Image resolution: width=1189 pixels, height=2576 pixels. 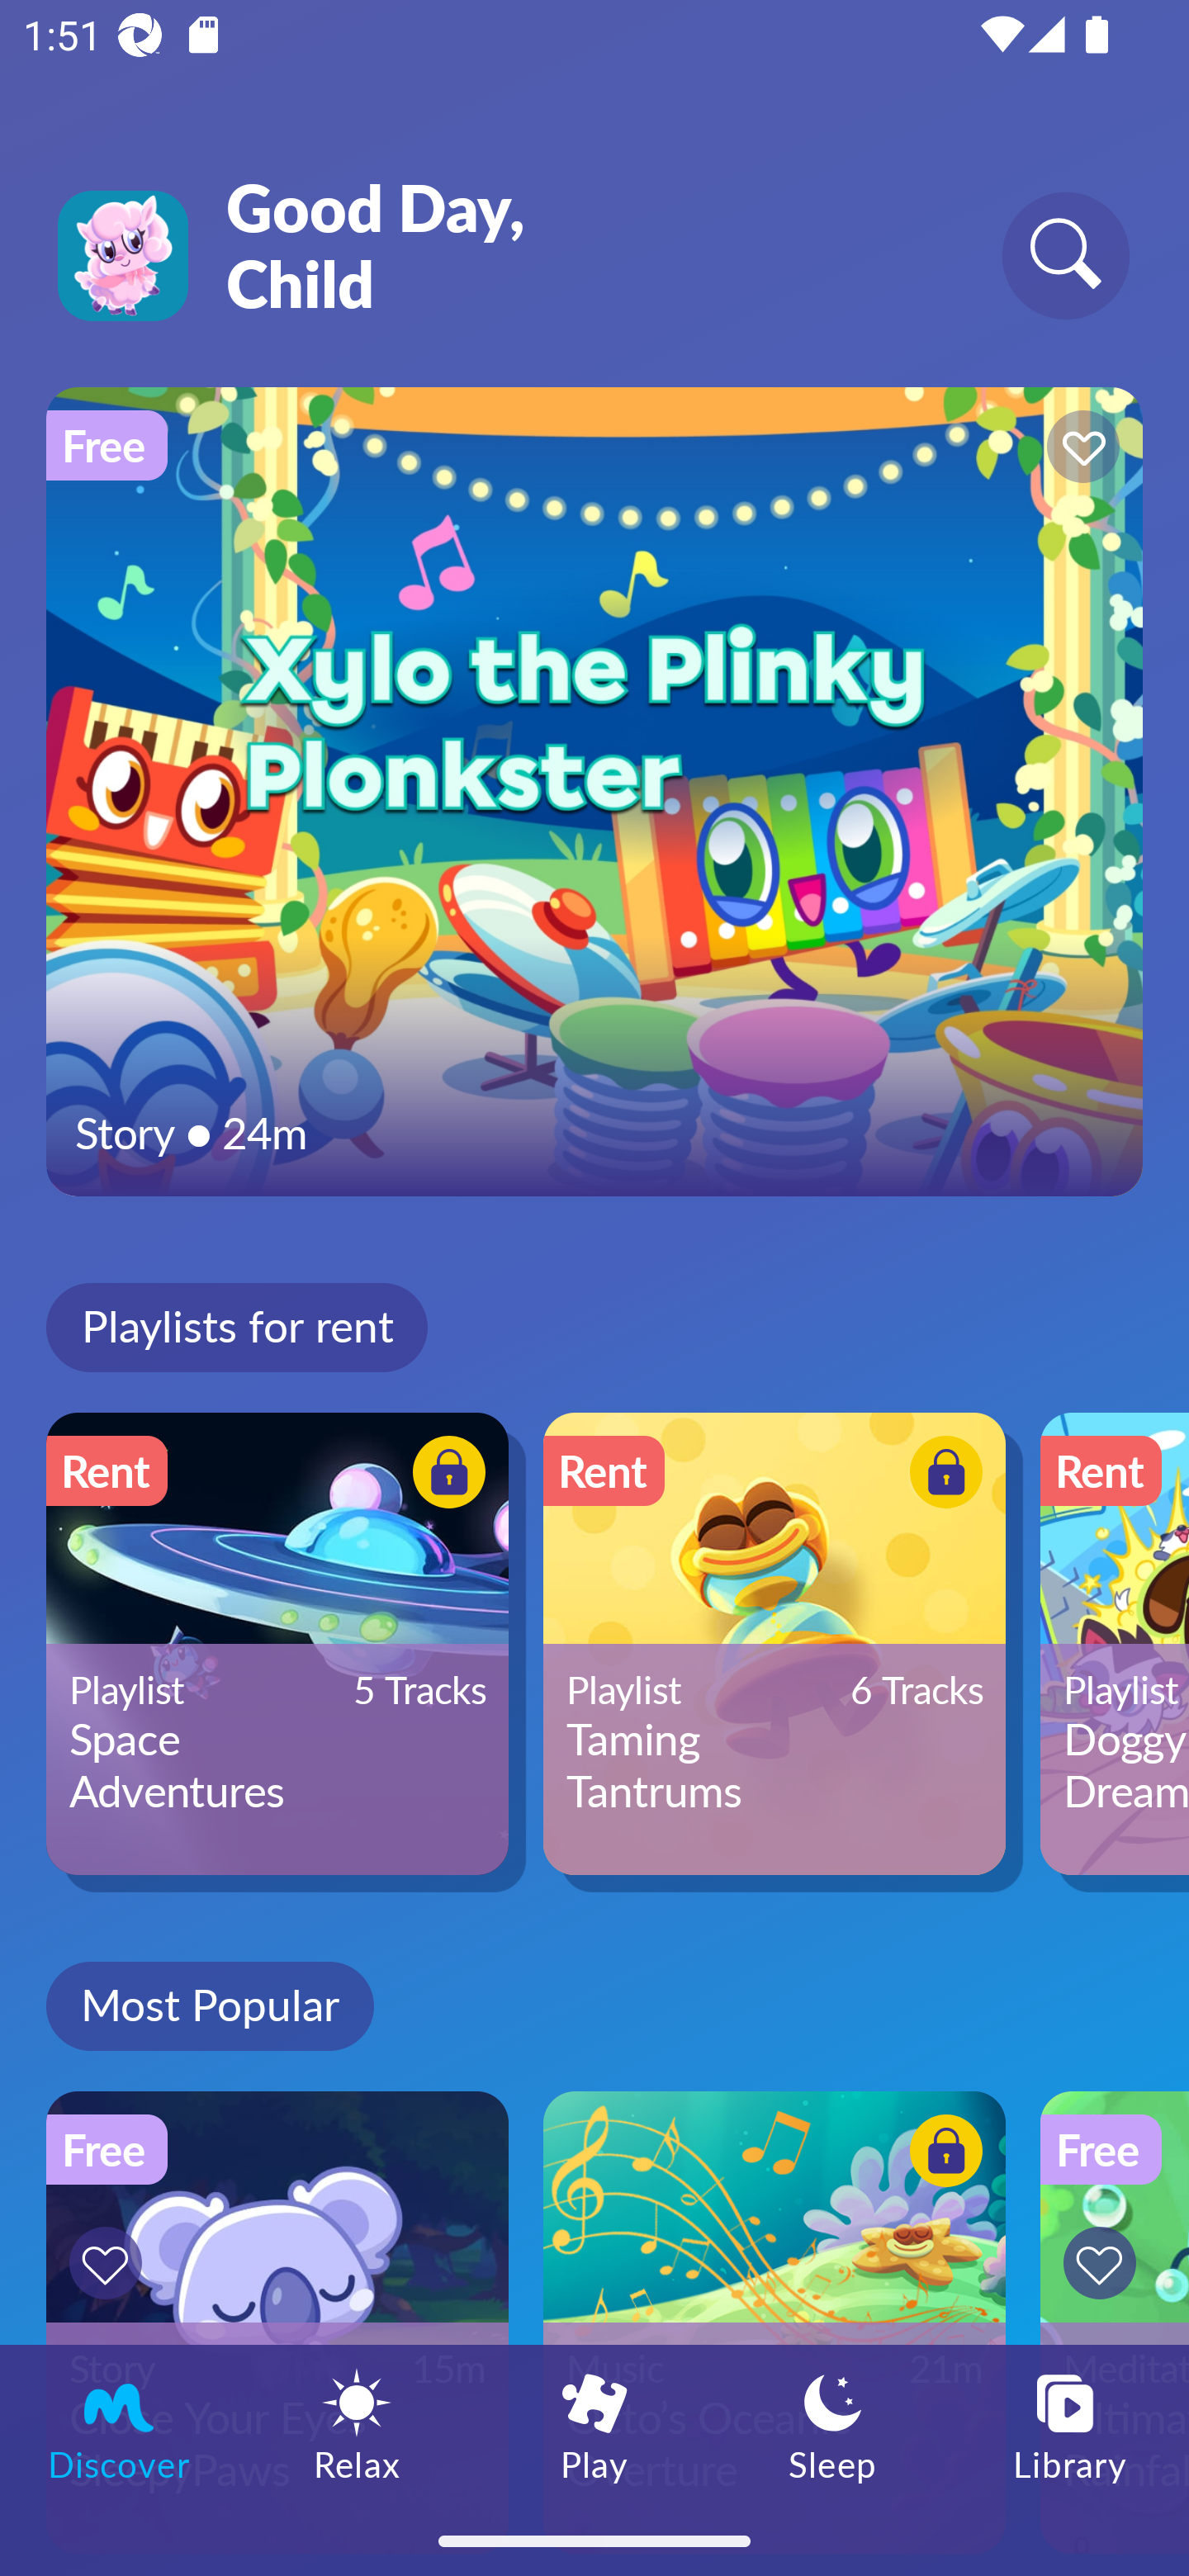 What do you see at coordinates (357, 2425) in the screenshot?
I see `Relax` at bounding box center [357, 2425].